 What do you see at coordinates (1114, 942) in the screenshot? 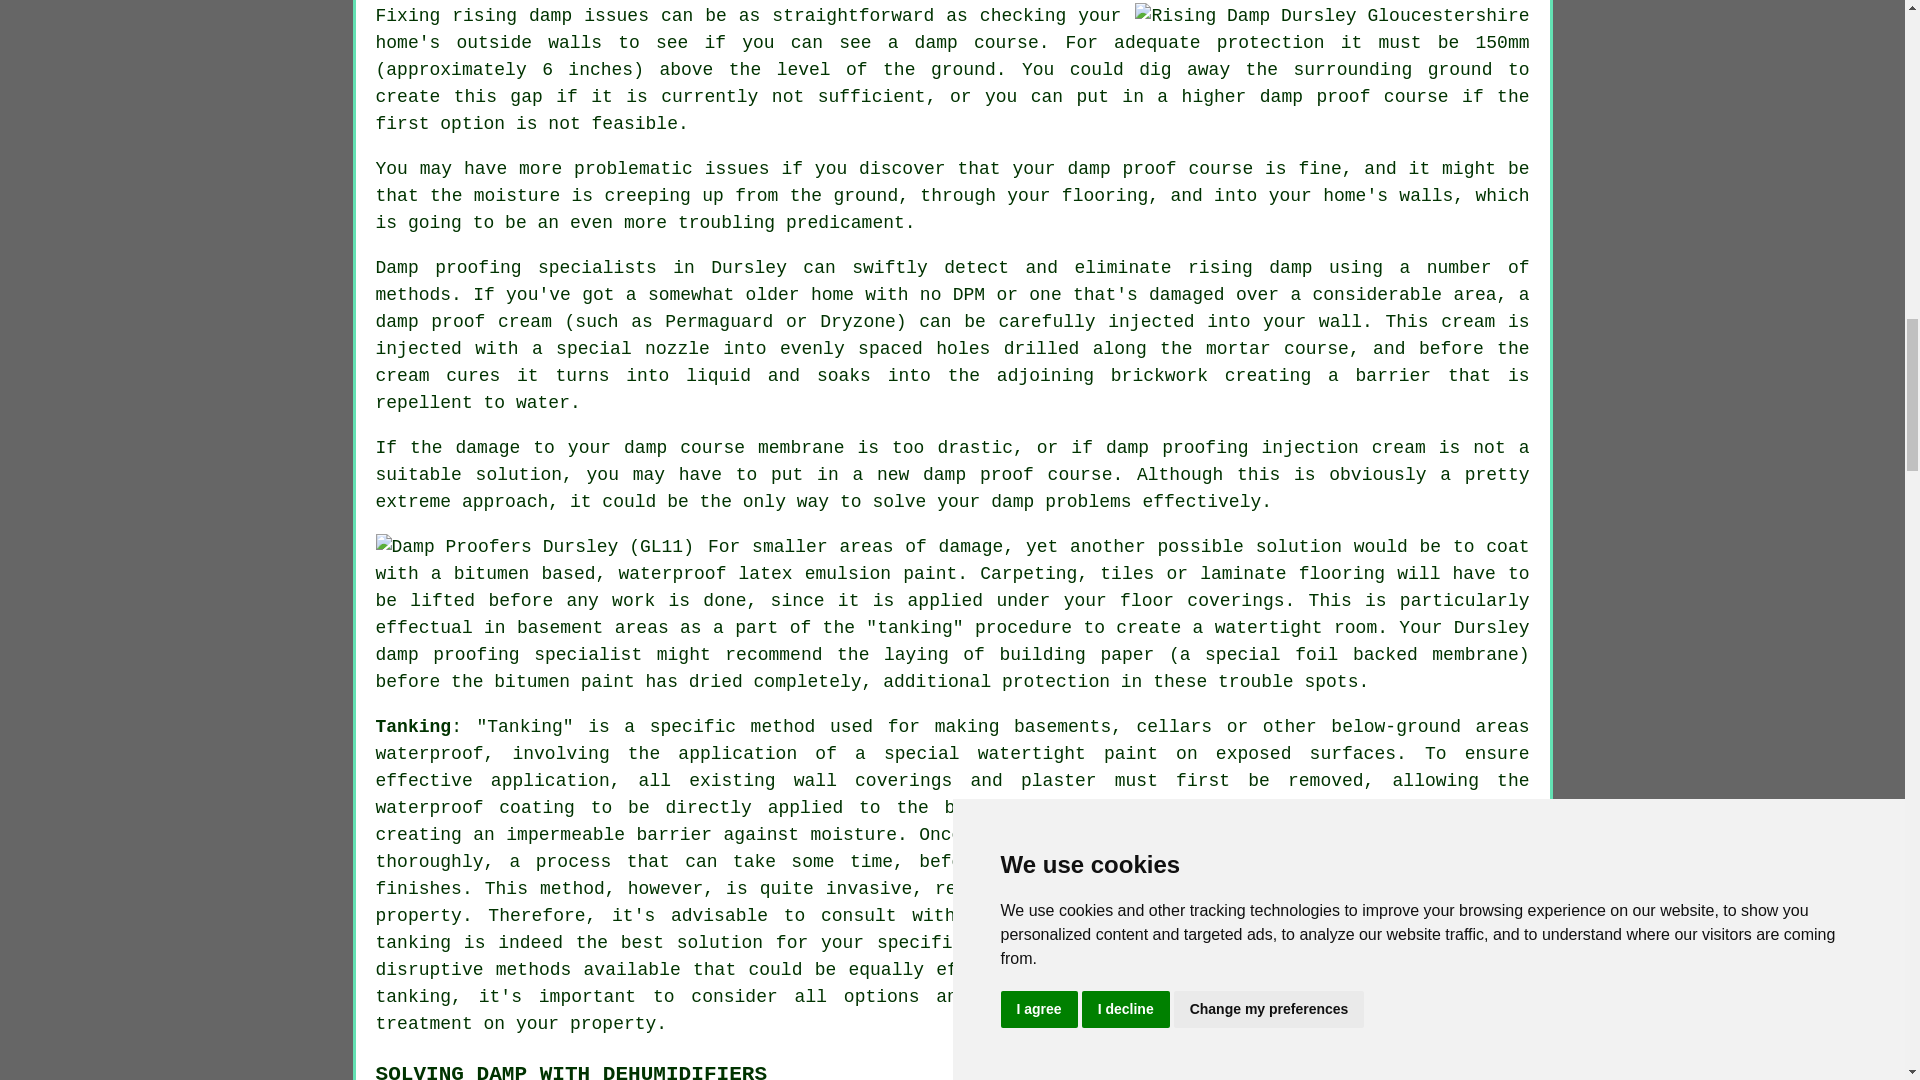
I see `damp issues` at bounding box center [1114, 942].